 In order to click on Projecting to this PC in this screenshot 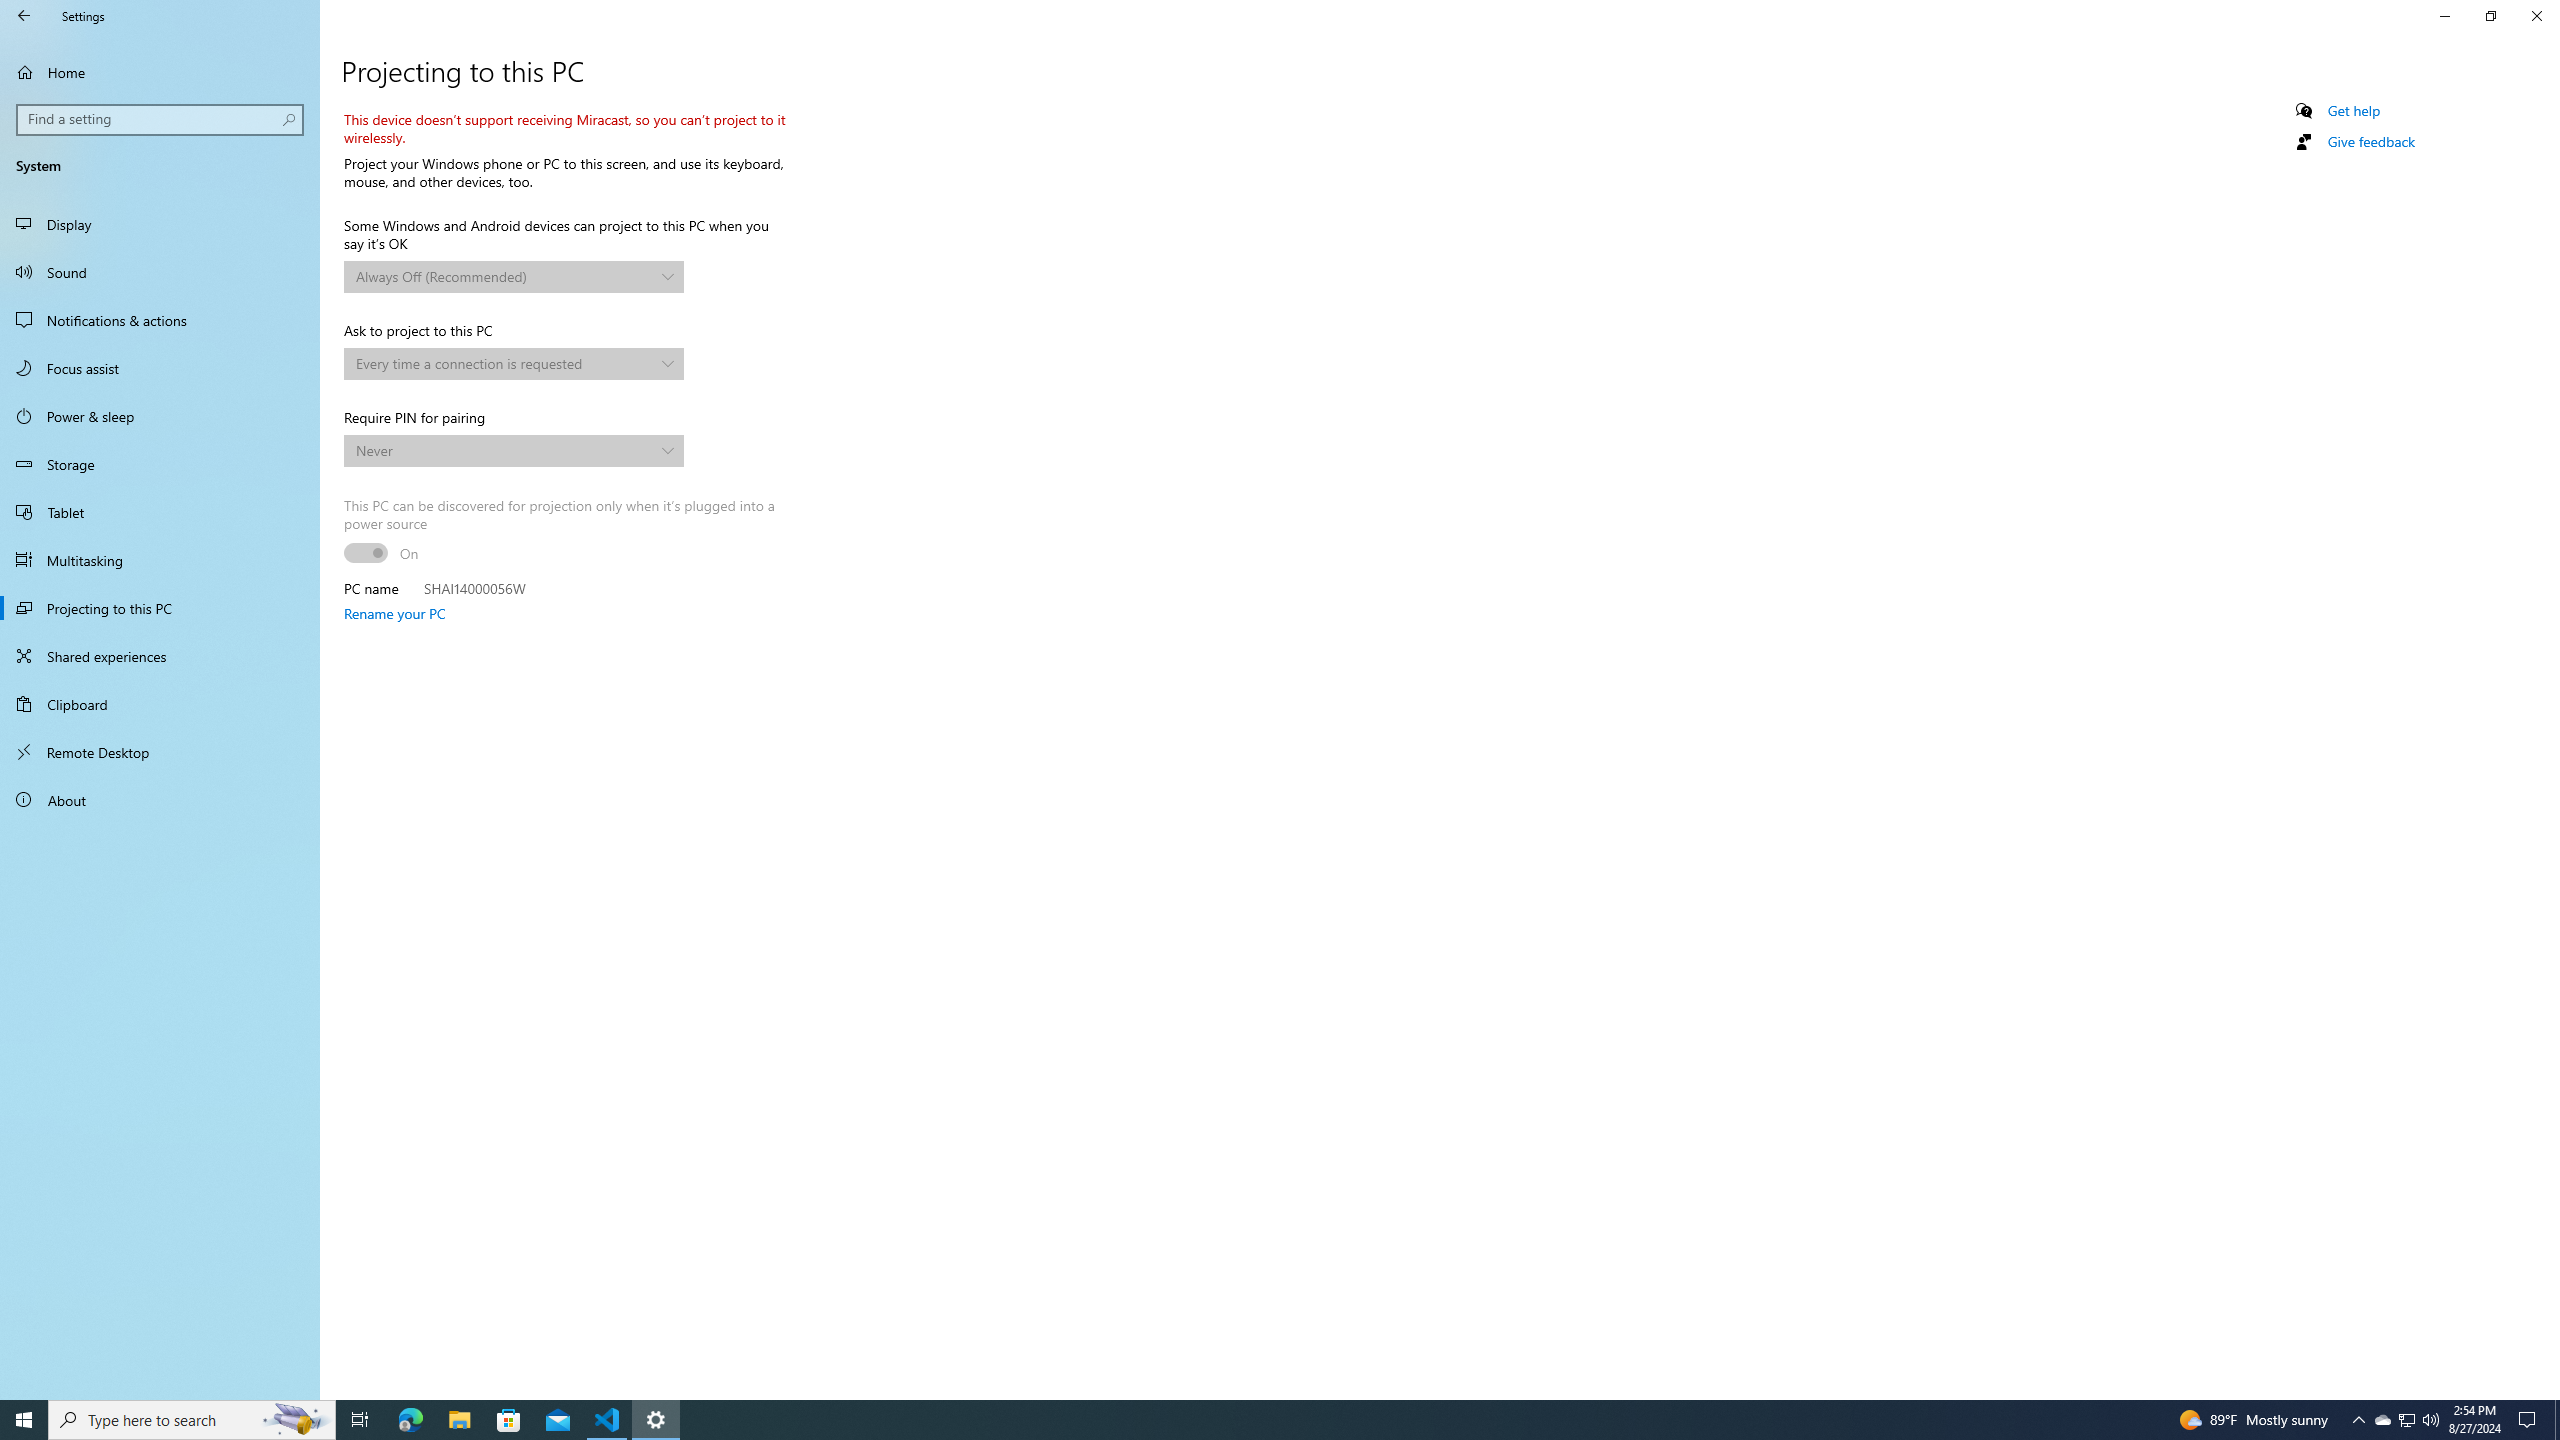, I will do `click(160, 608)`.